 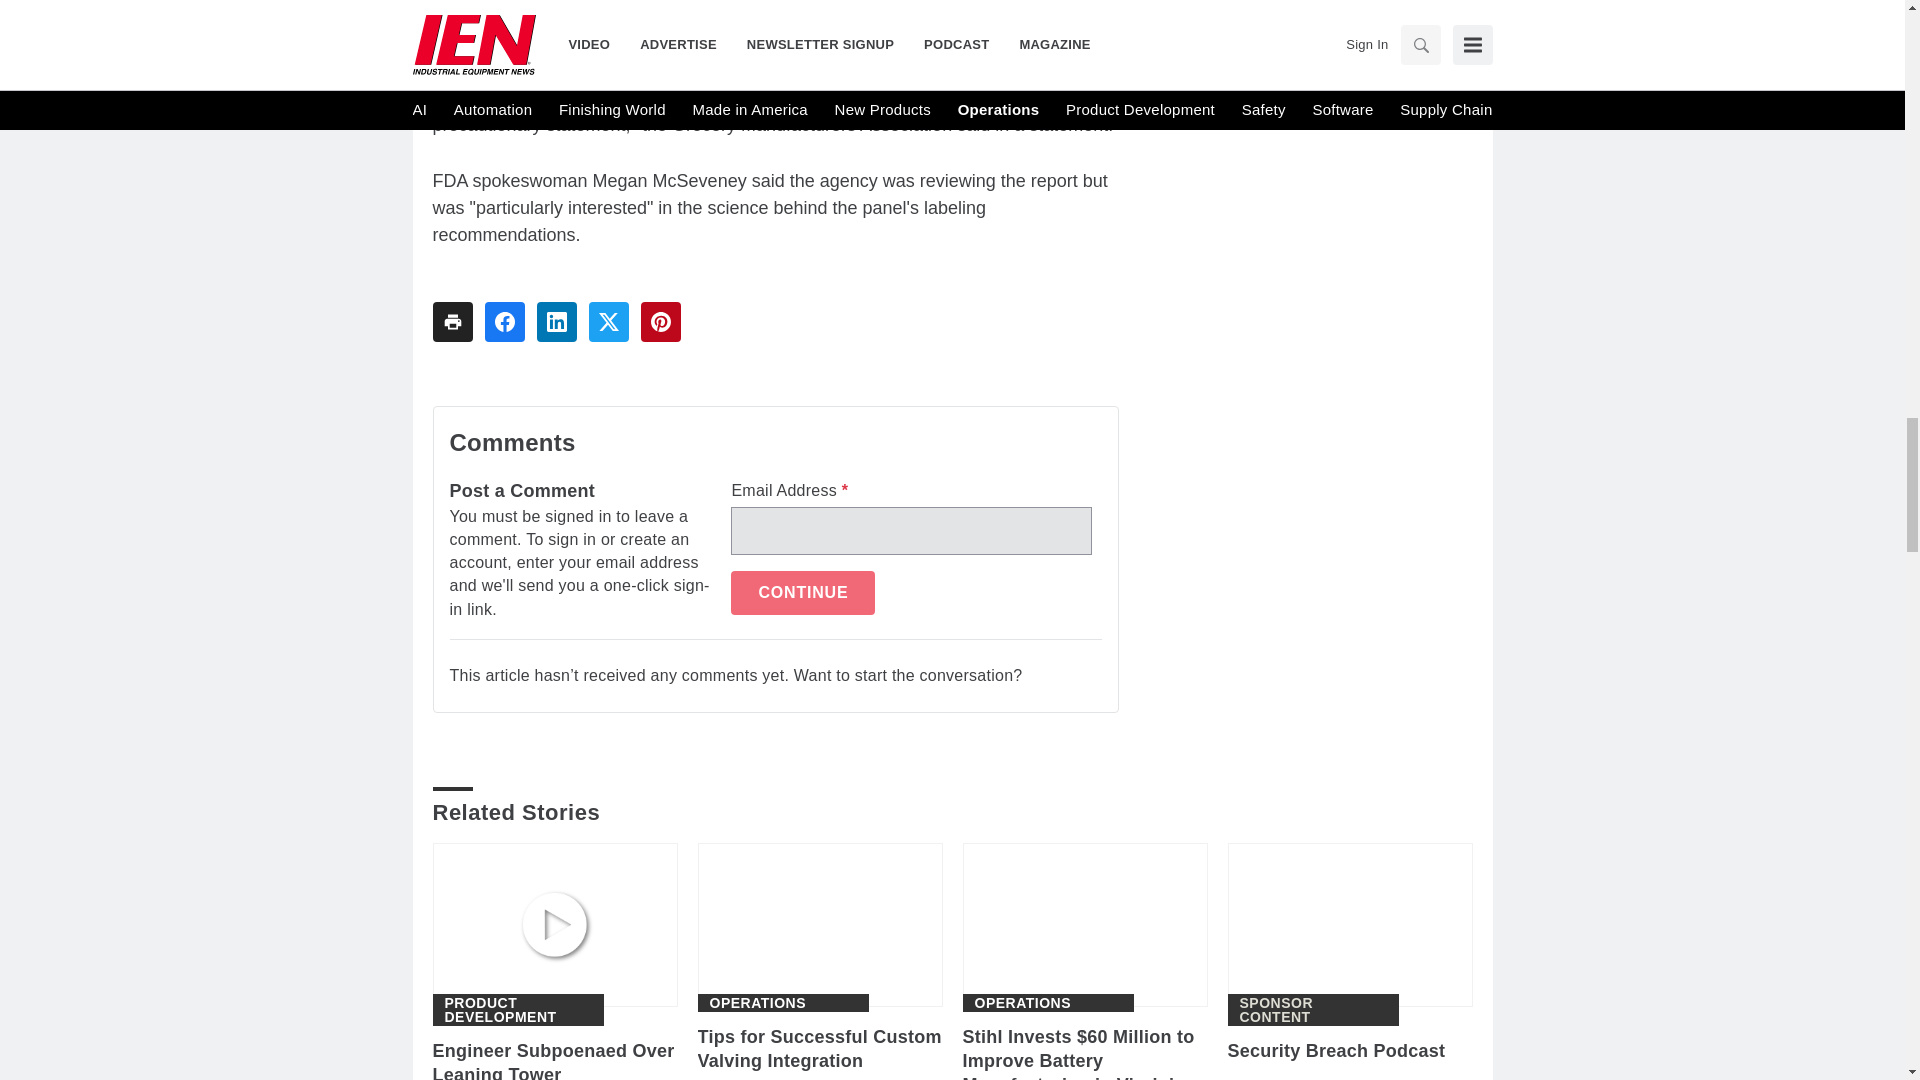 What do you see at coordinates (659, 322) in the screenshot?
I see `Share To pinterest` at bounding box center [659, 322].